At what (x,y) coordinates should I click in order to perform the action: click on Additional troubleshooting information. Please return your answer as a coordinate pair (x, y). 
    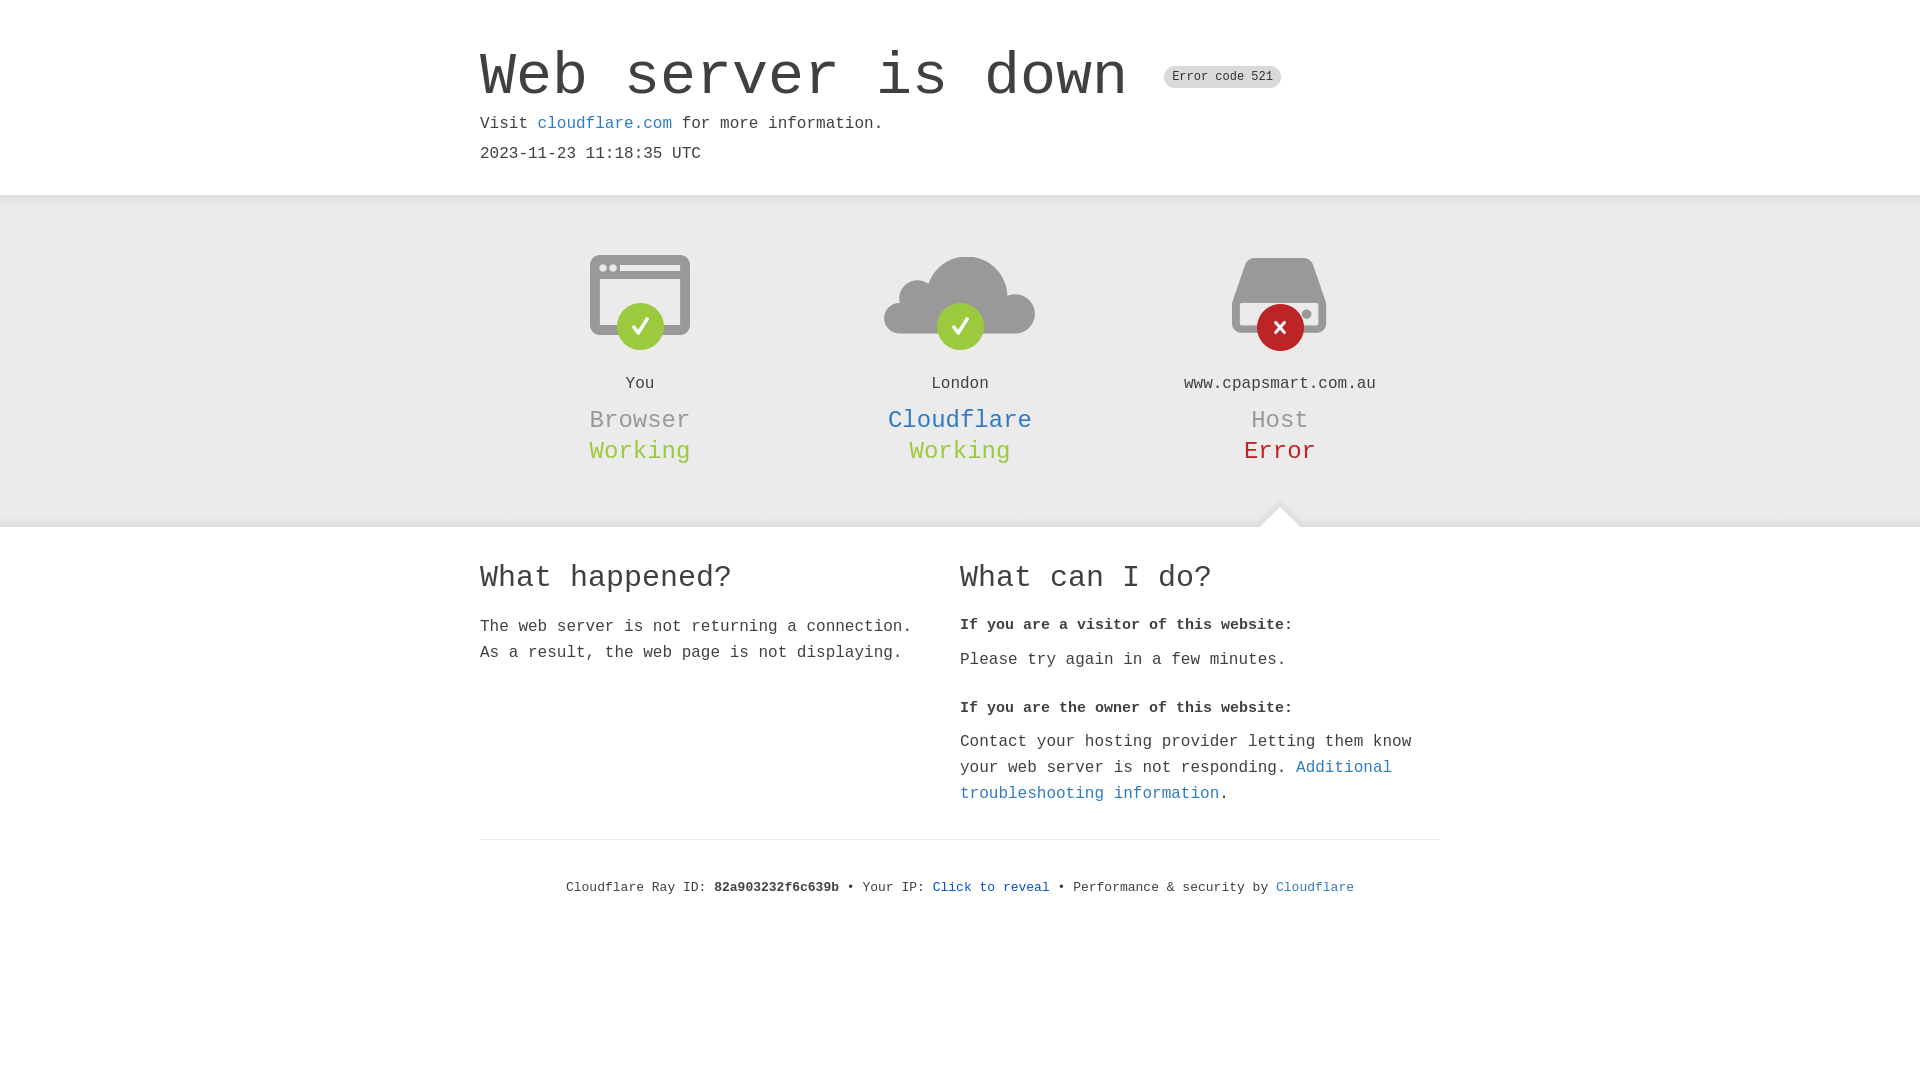
    Looking at the image, I should click on (1176, 780).